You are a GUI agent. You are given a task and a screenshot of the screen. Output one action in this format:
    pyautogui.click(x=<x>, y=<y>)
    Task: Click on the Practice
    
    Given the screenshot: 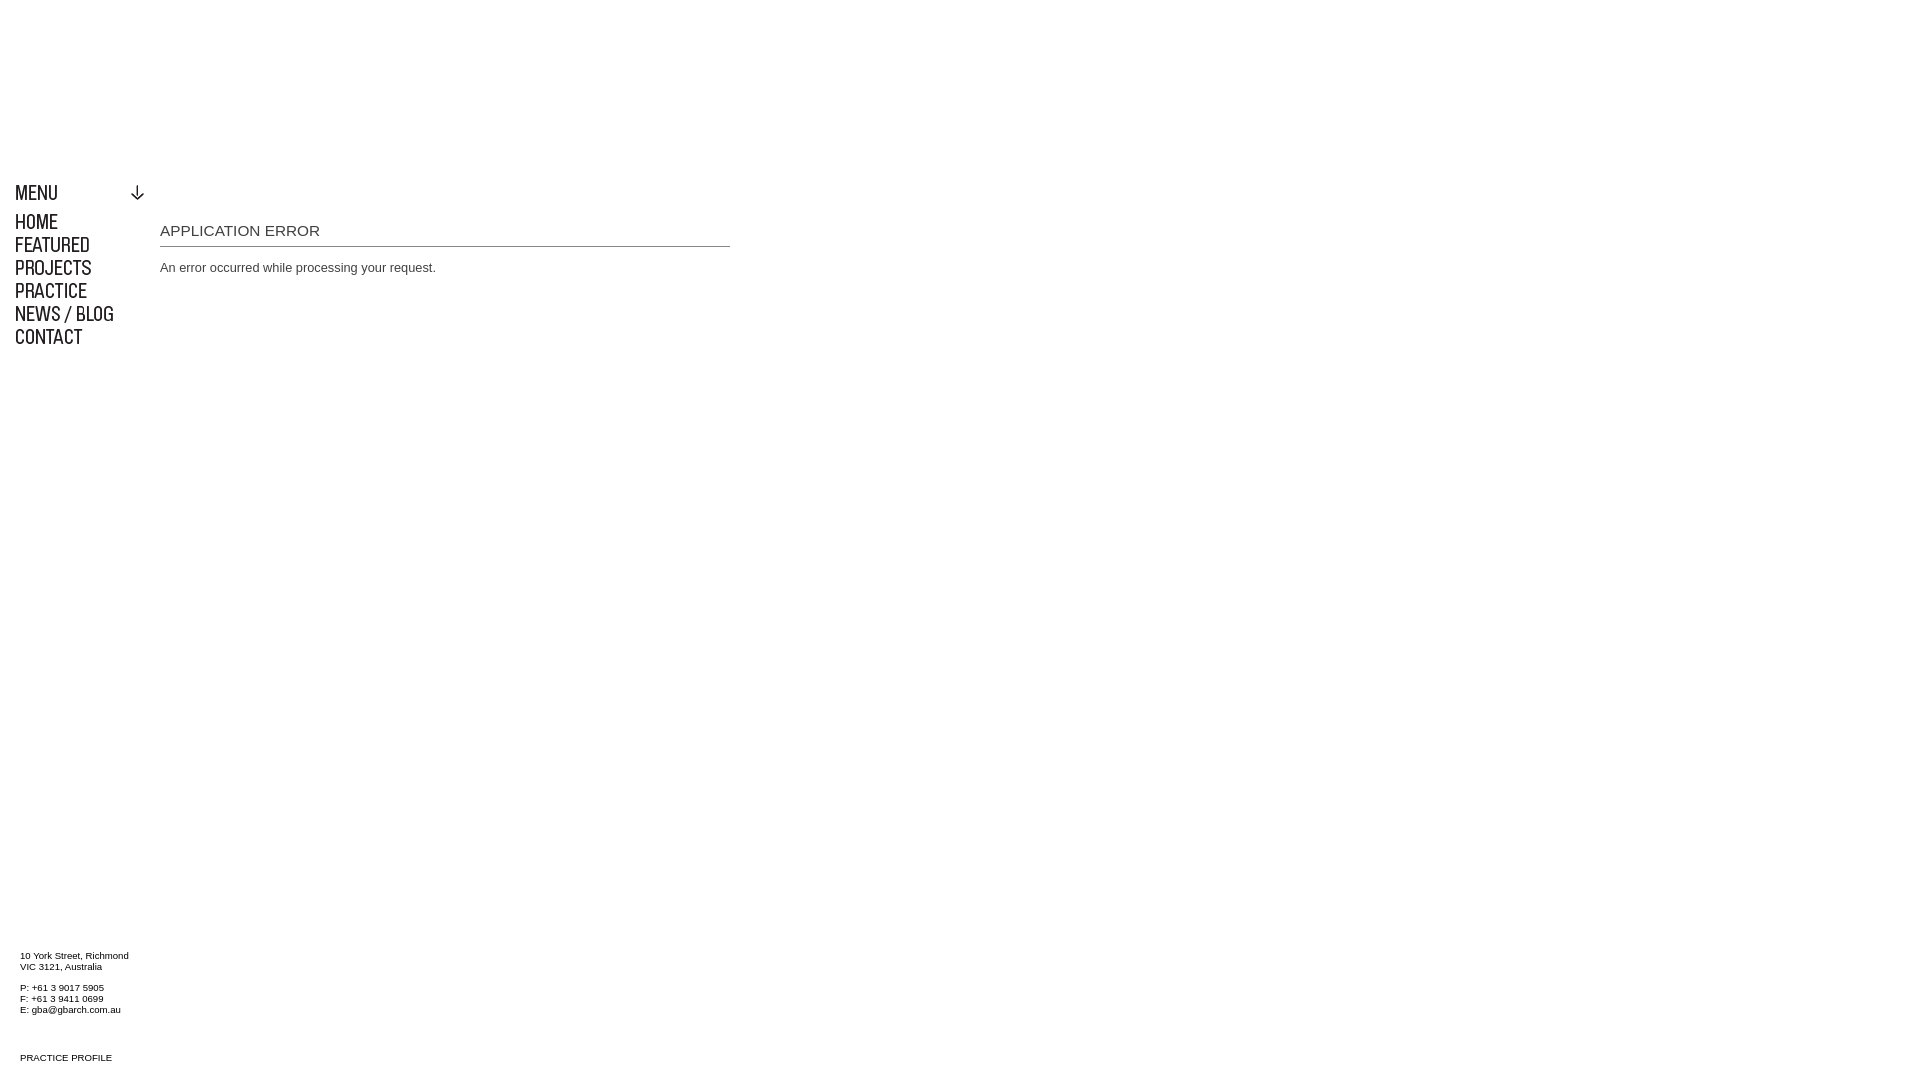 What is the action you would take?
    pyautogui.click(x=80, y=290)
    